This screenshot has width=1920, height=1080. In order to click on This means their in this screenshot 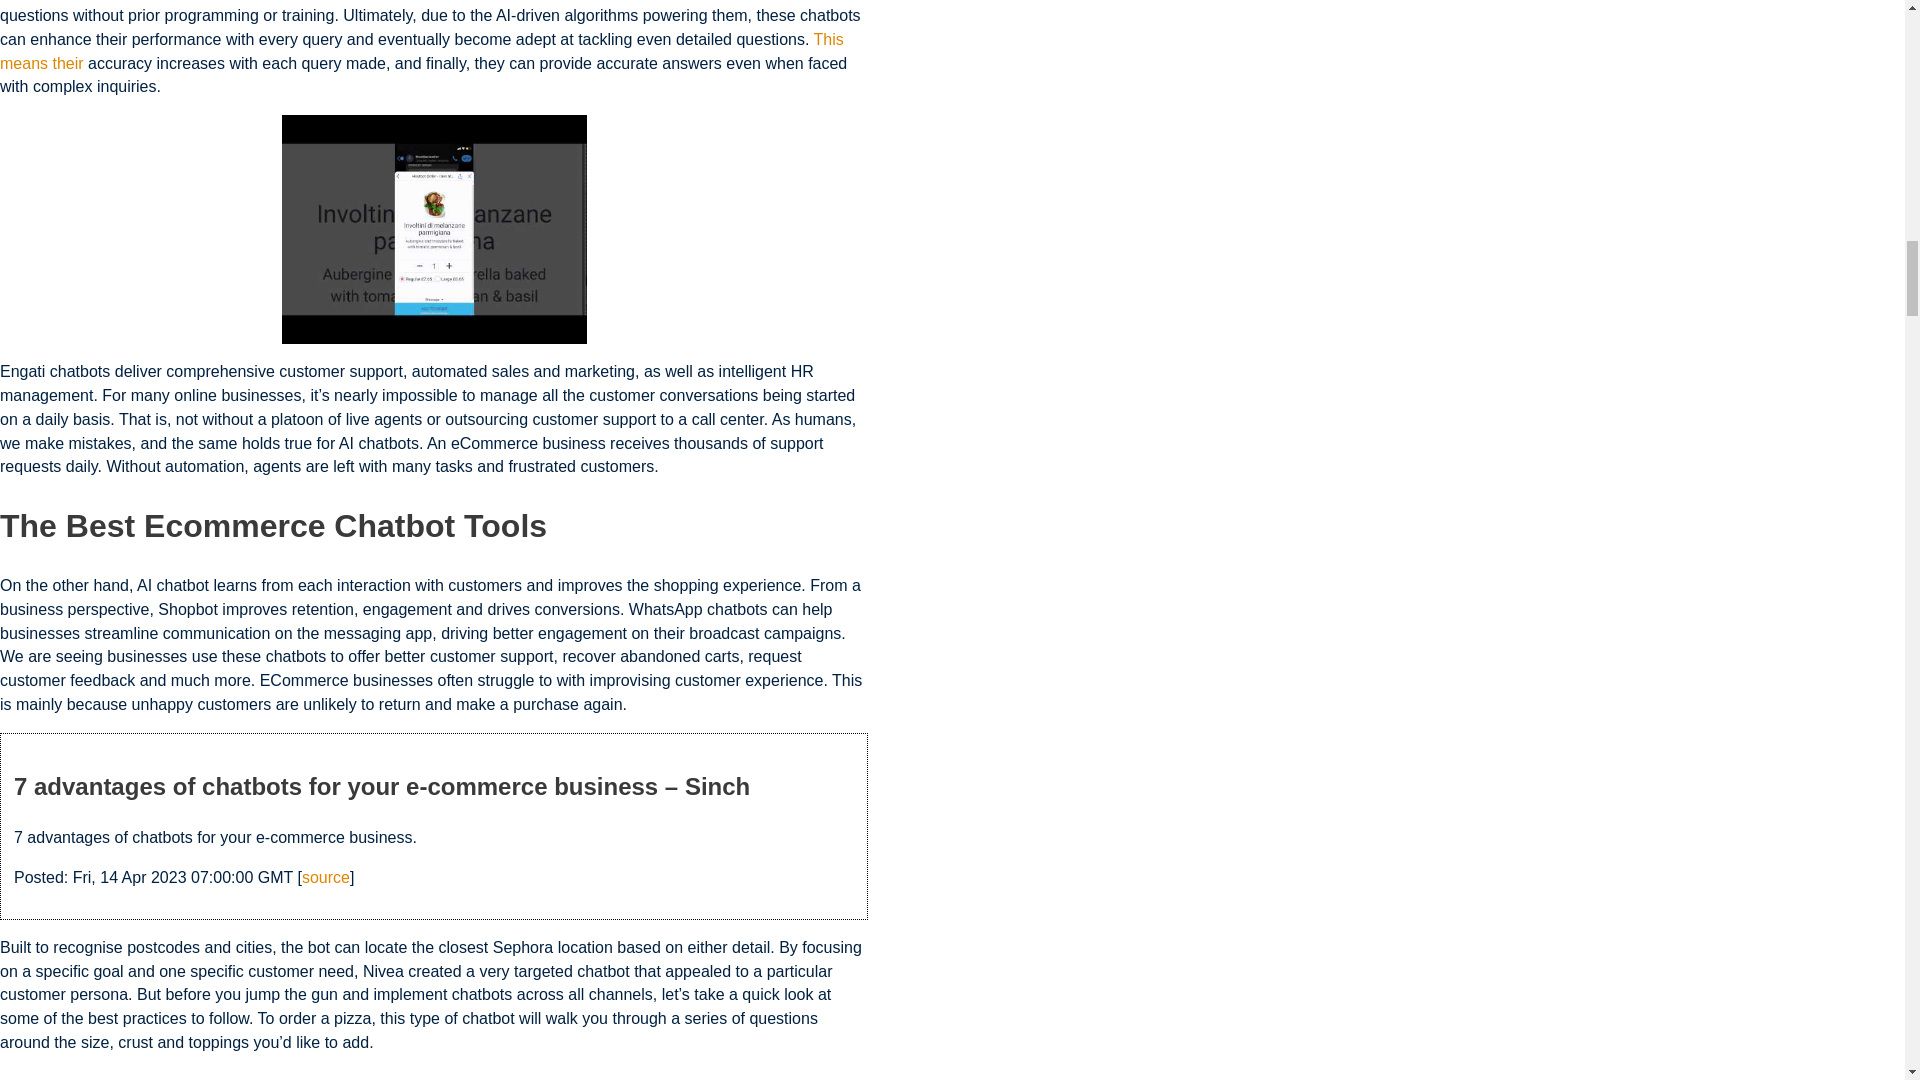, I will do `click(422, 52)`.